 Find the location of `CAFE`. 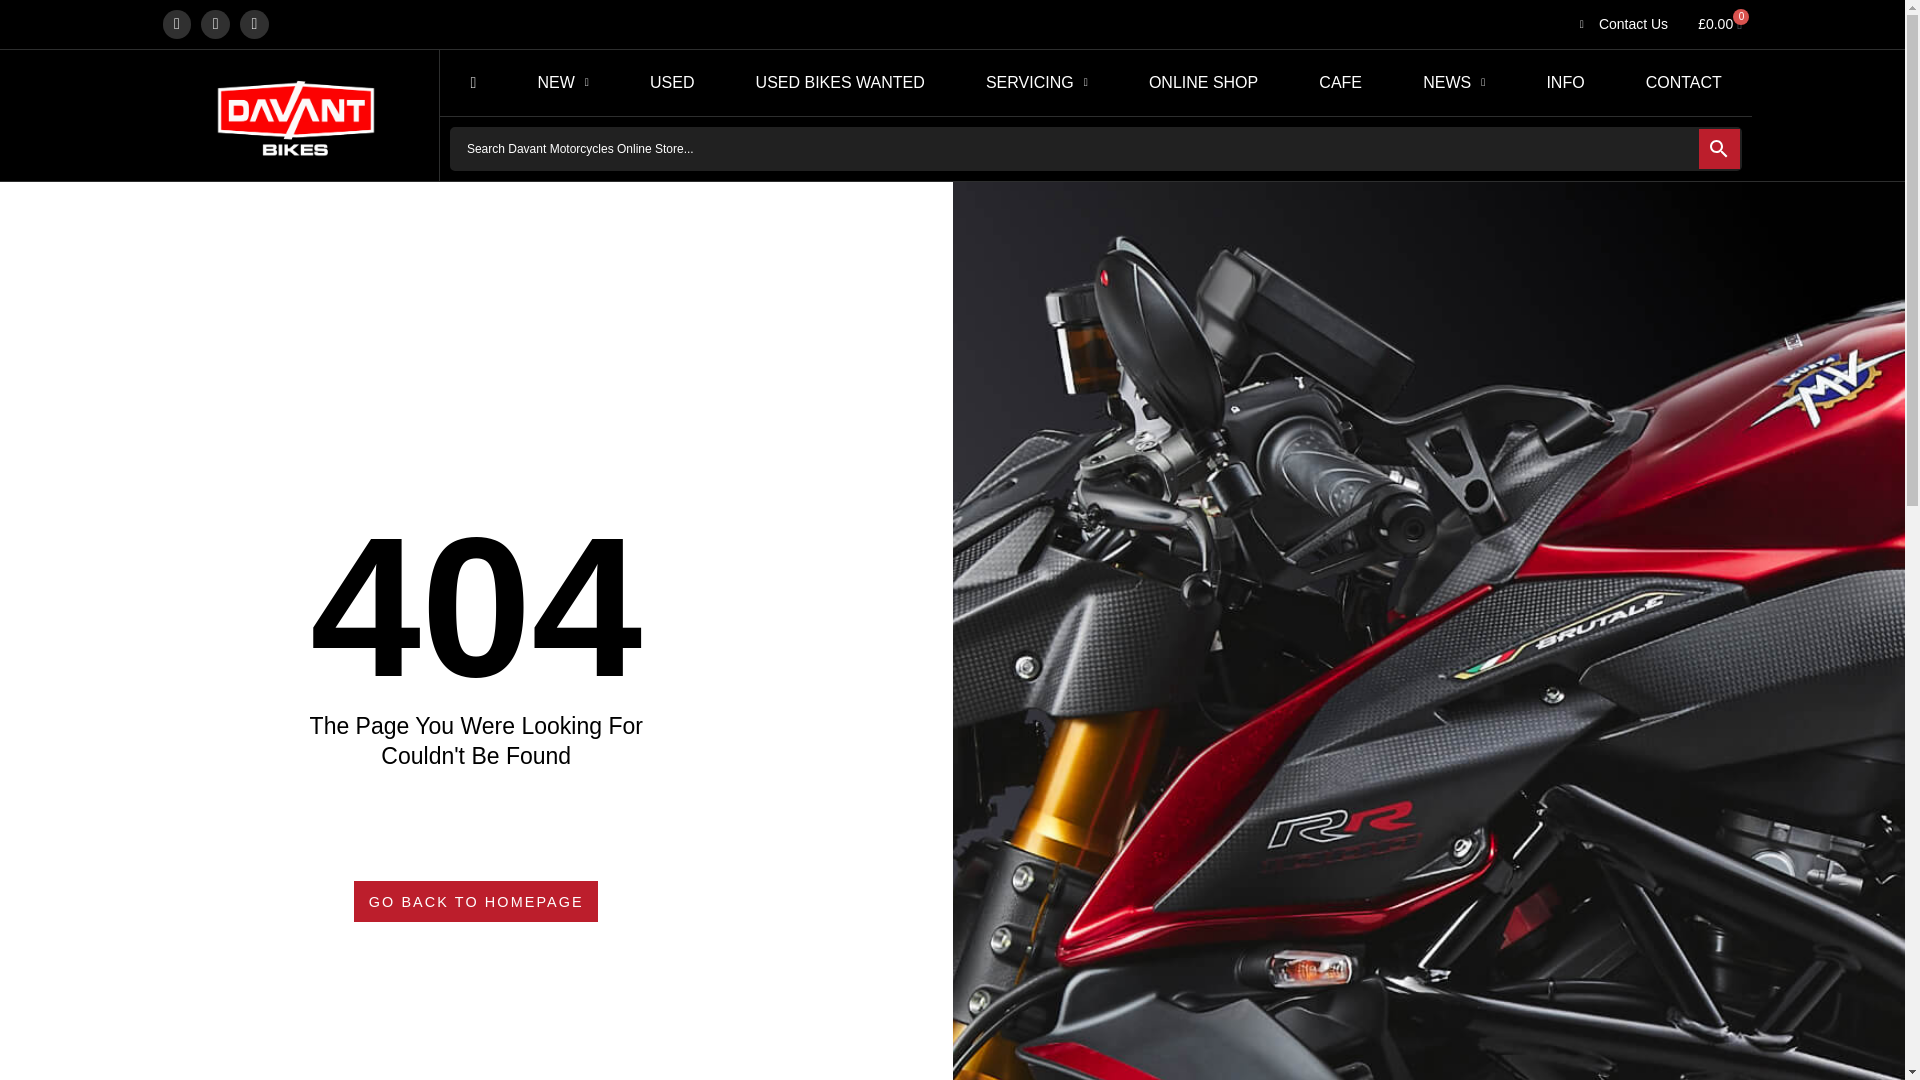

CAFE is located at coordinates (1340, 82).